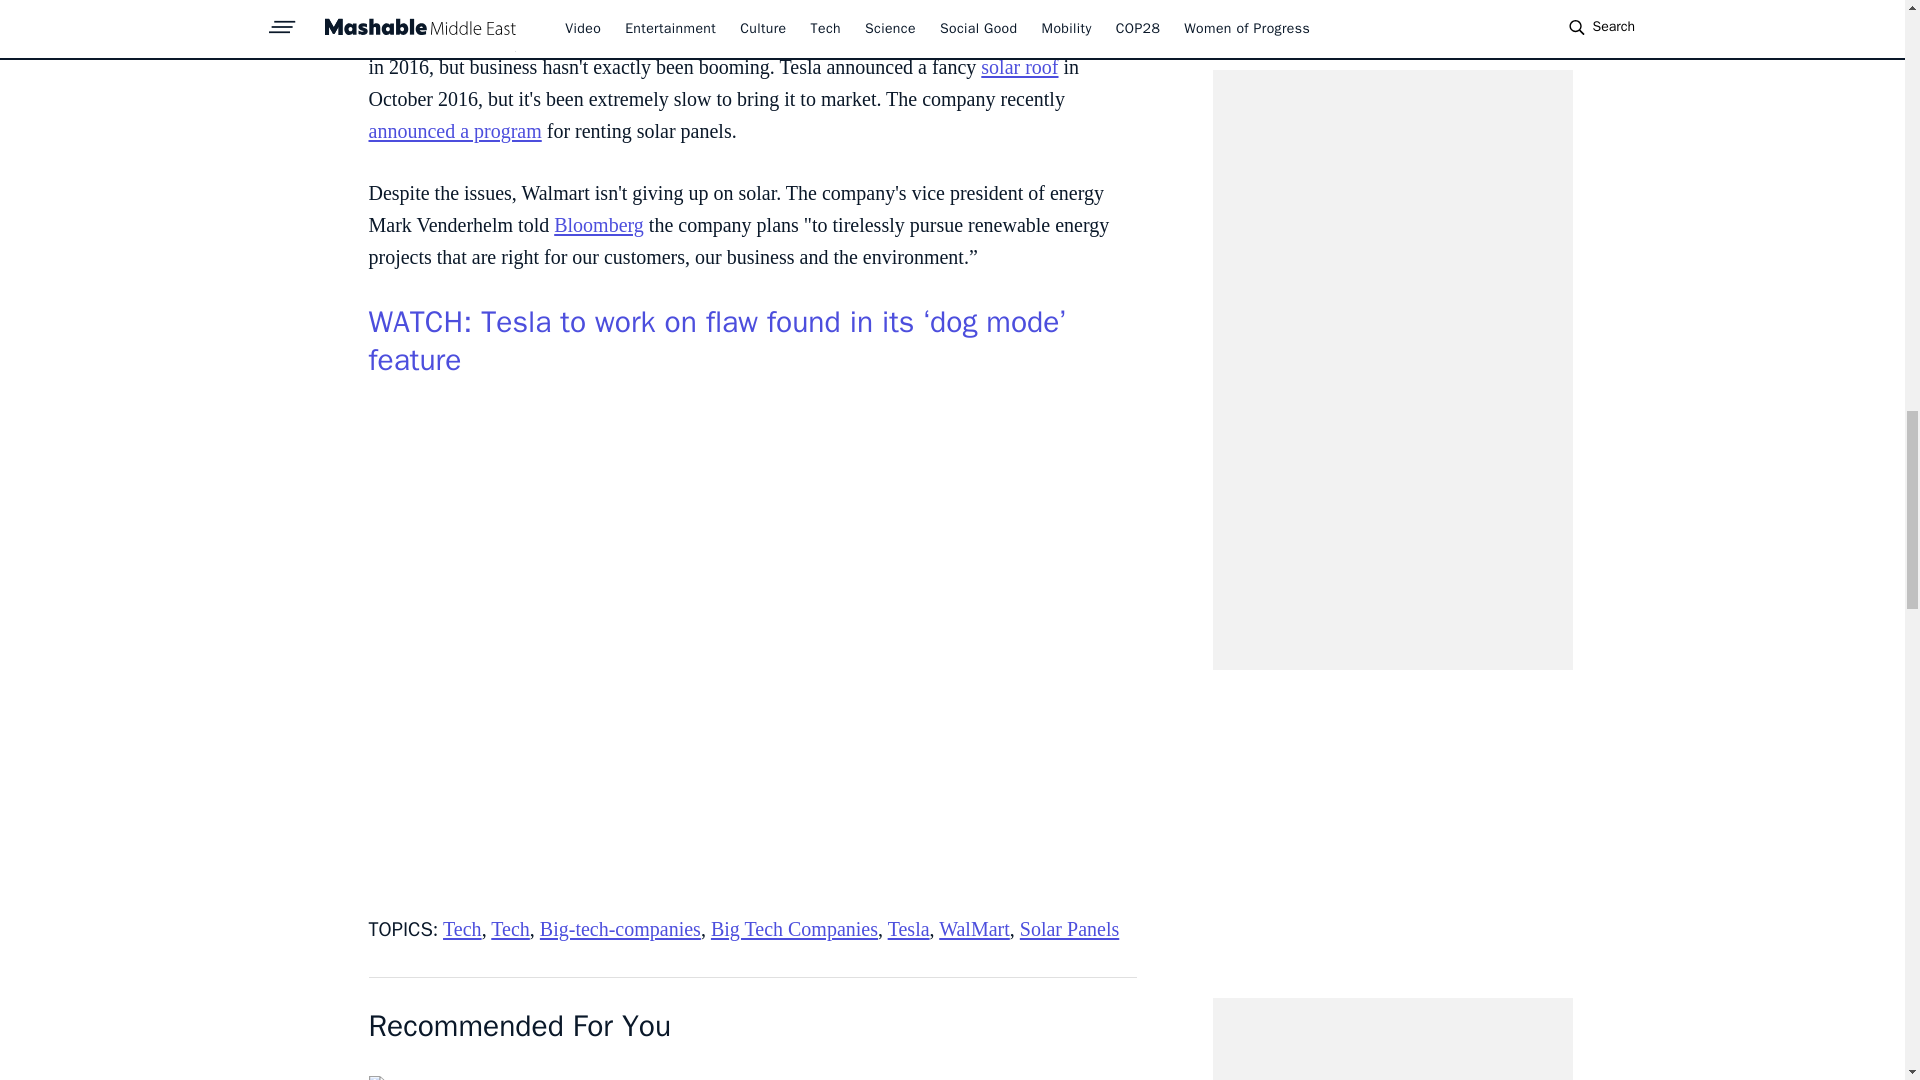 Image resolution: width=1920 pixels, height=1080 pixels. I want to click on Tesla, so click(908, 928).